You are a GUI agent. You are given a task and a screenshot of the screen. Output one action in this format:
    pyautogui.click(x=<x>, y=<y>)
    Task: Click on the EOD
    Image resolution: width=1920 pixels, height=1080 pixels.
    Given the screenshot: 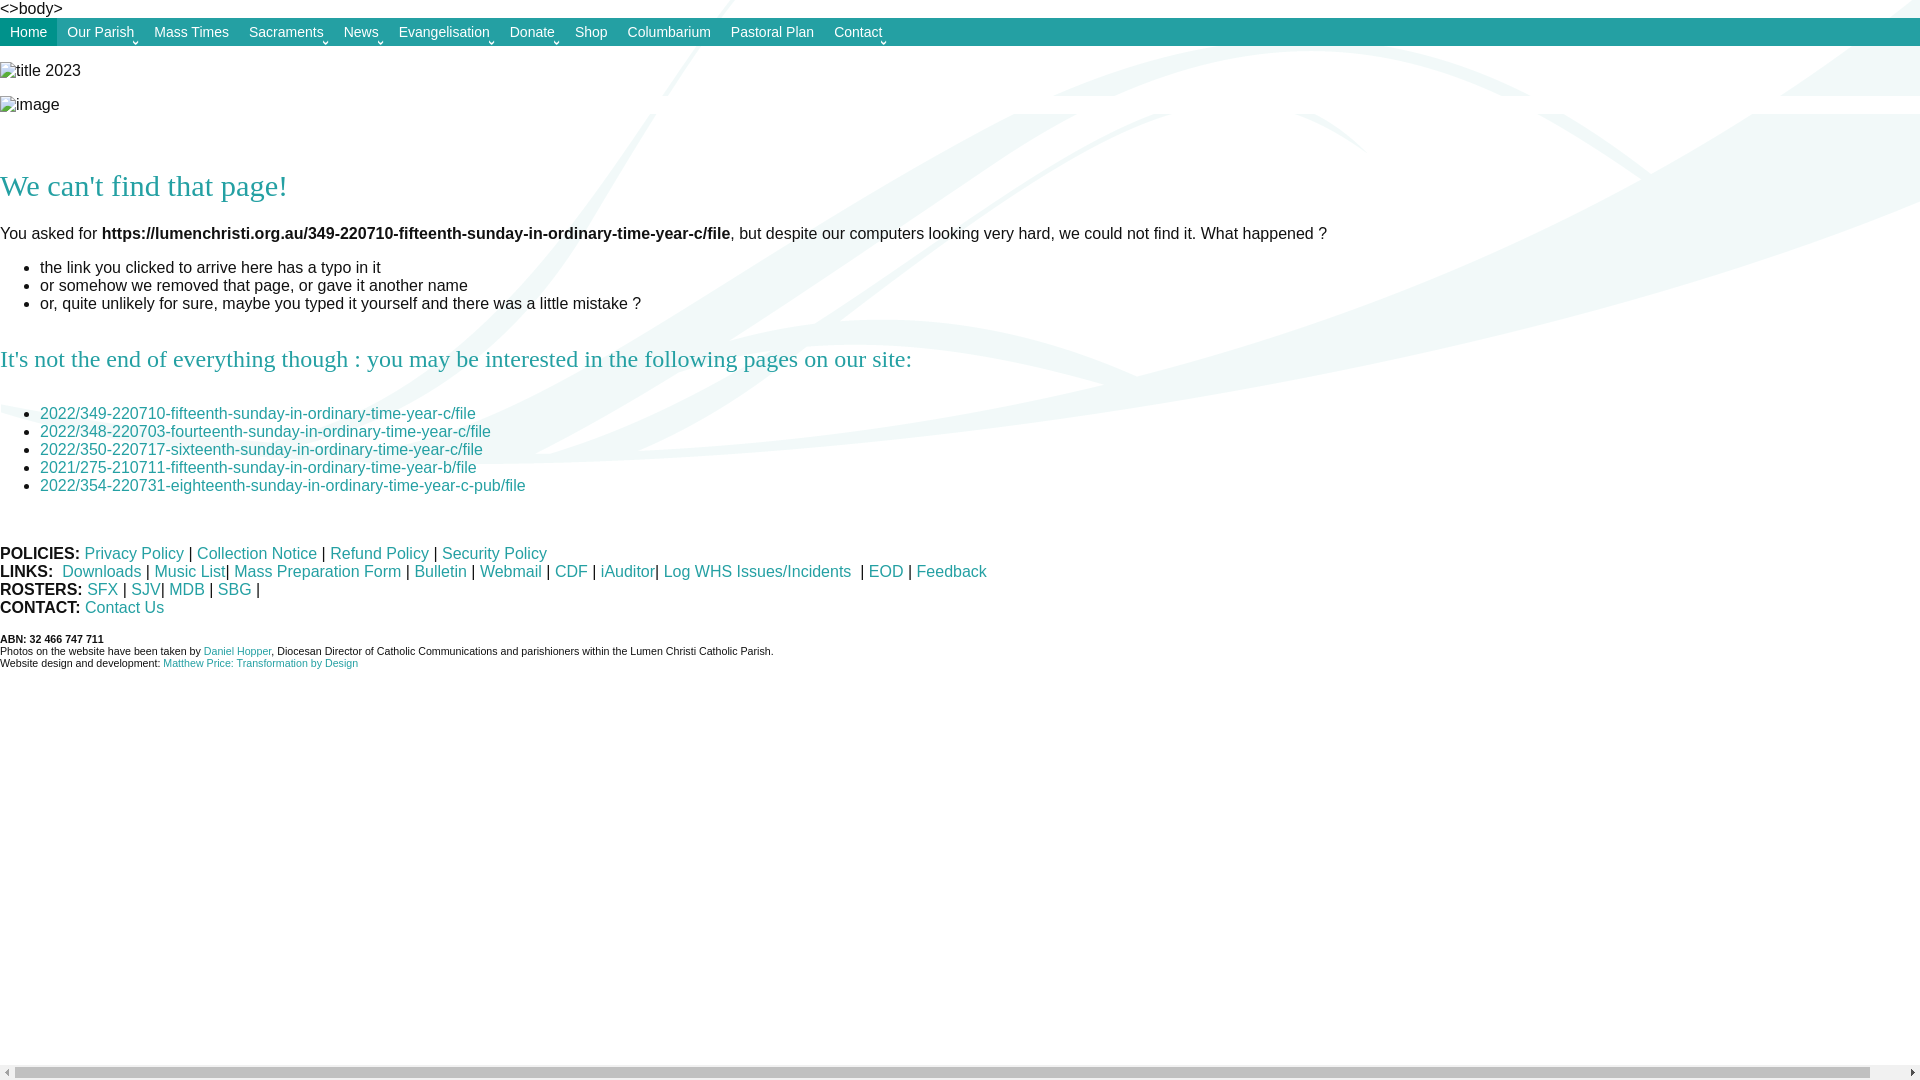 What is the action you would take?
    pyautogui.click(x=886, y=572)
    